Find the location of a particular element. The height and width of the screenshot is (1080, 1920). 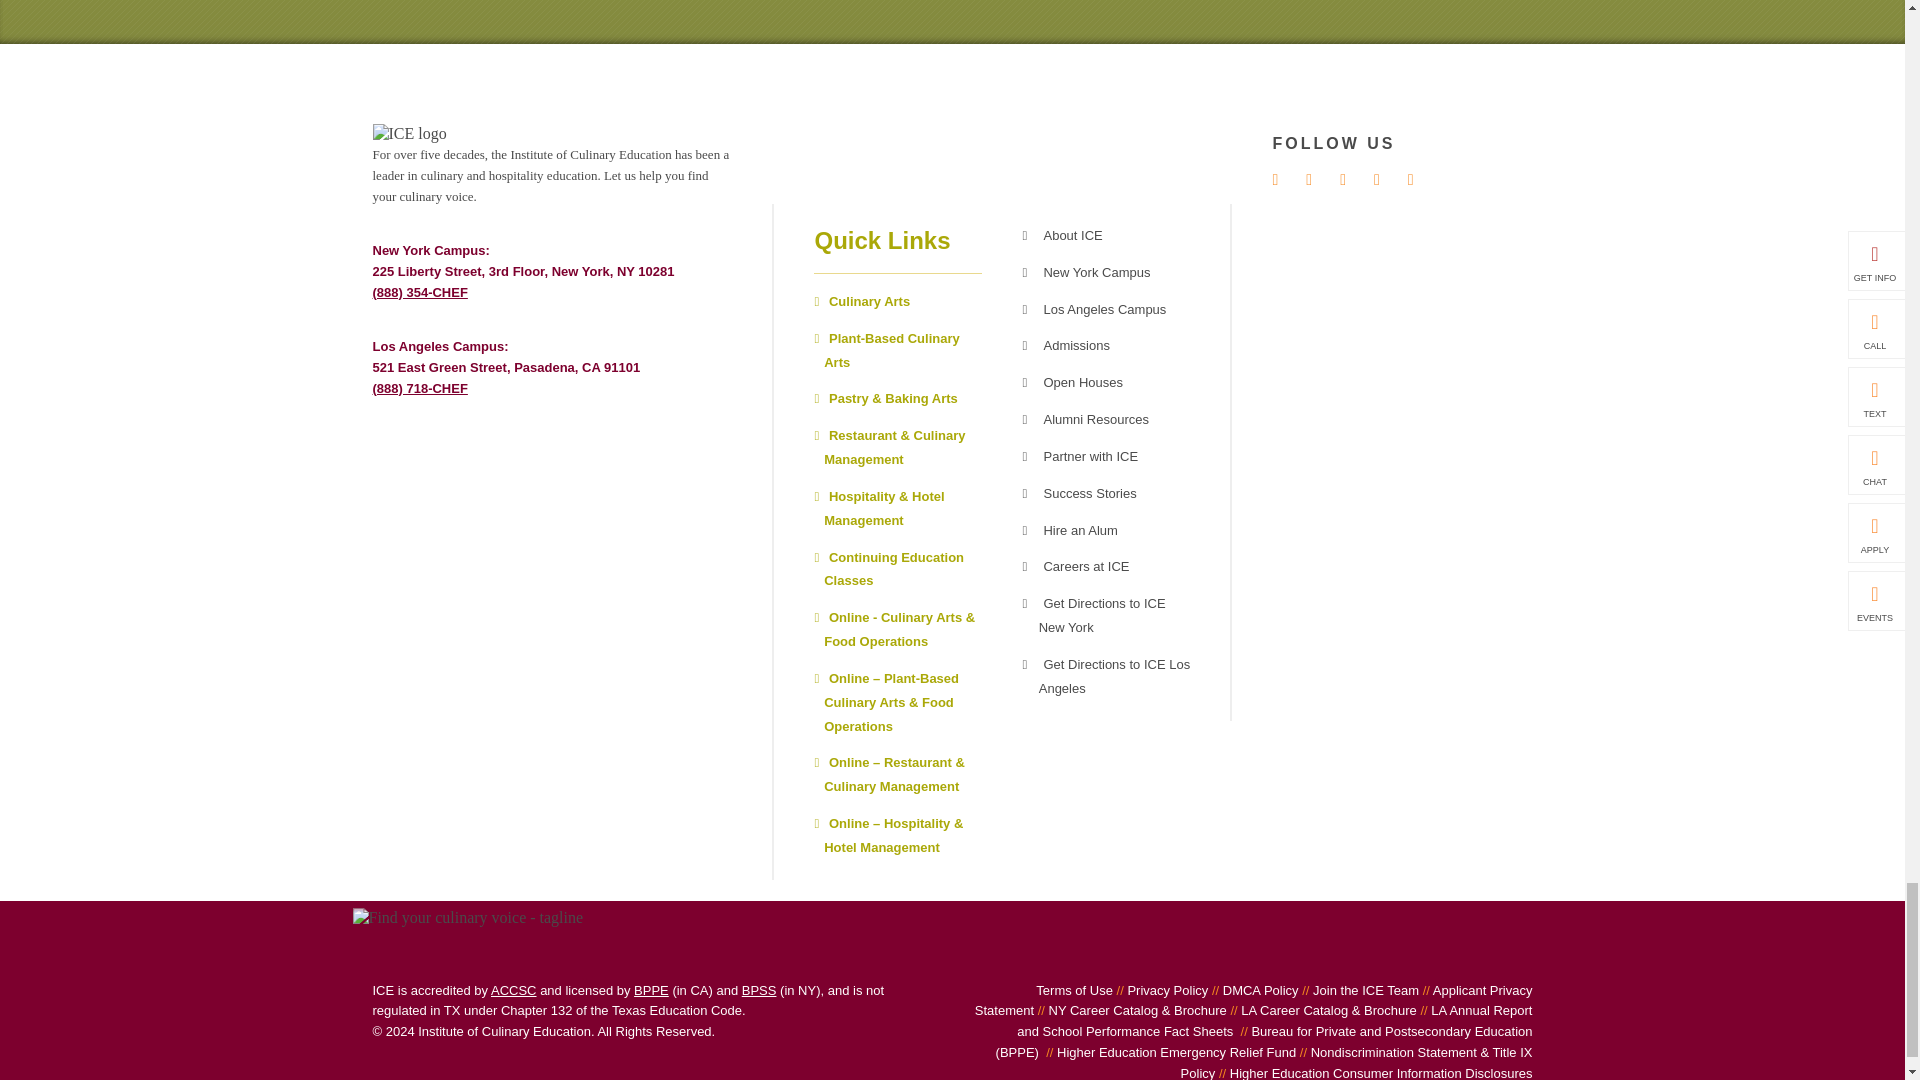

Bureau for Private Postsecondary Education is located at coordinates (650, 988).